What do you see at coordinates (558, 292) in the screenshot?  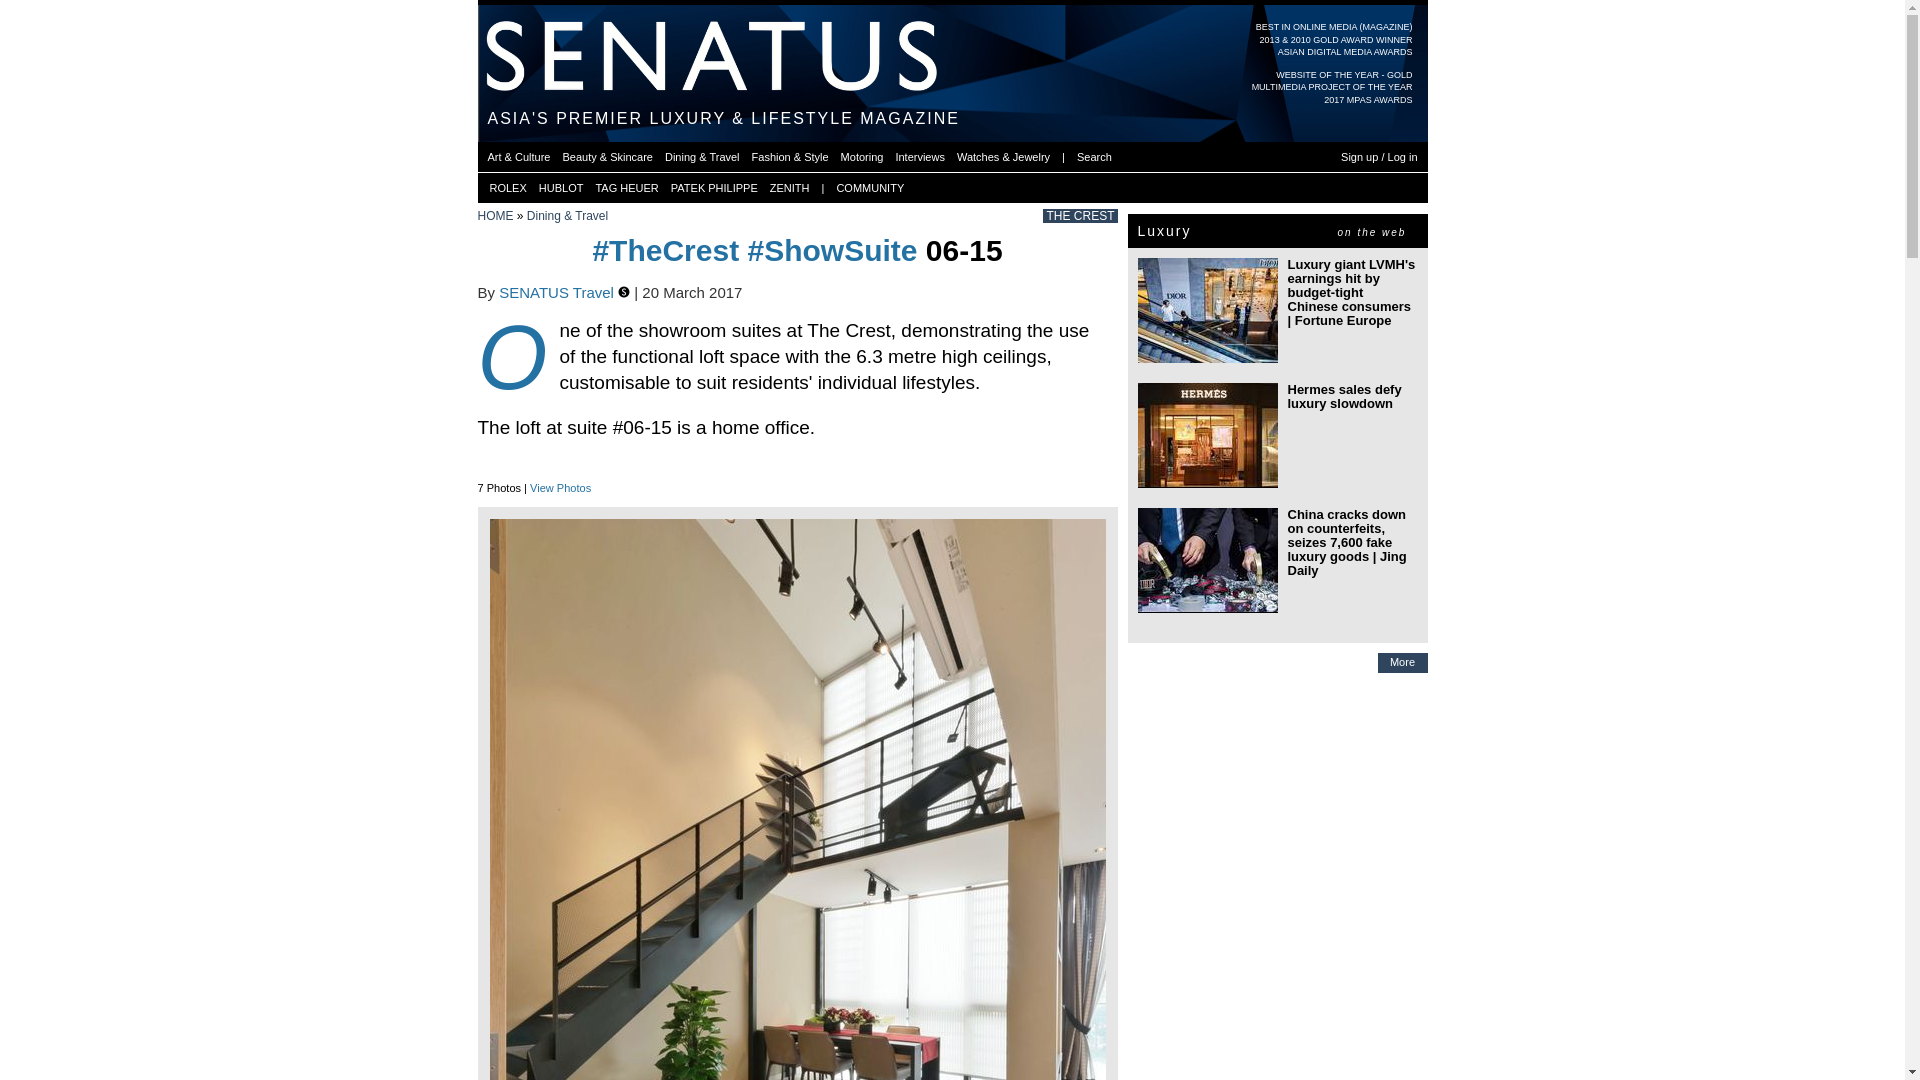 I see `SENATUS Travel` at bounding box center [558, 292].